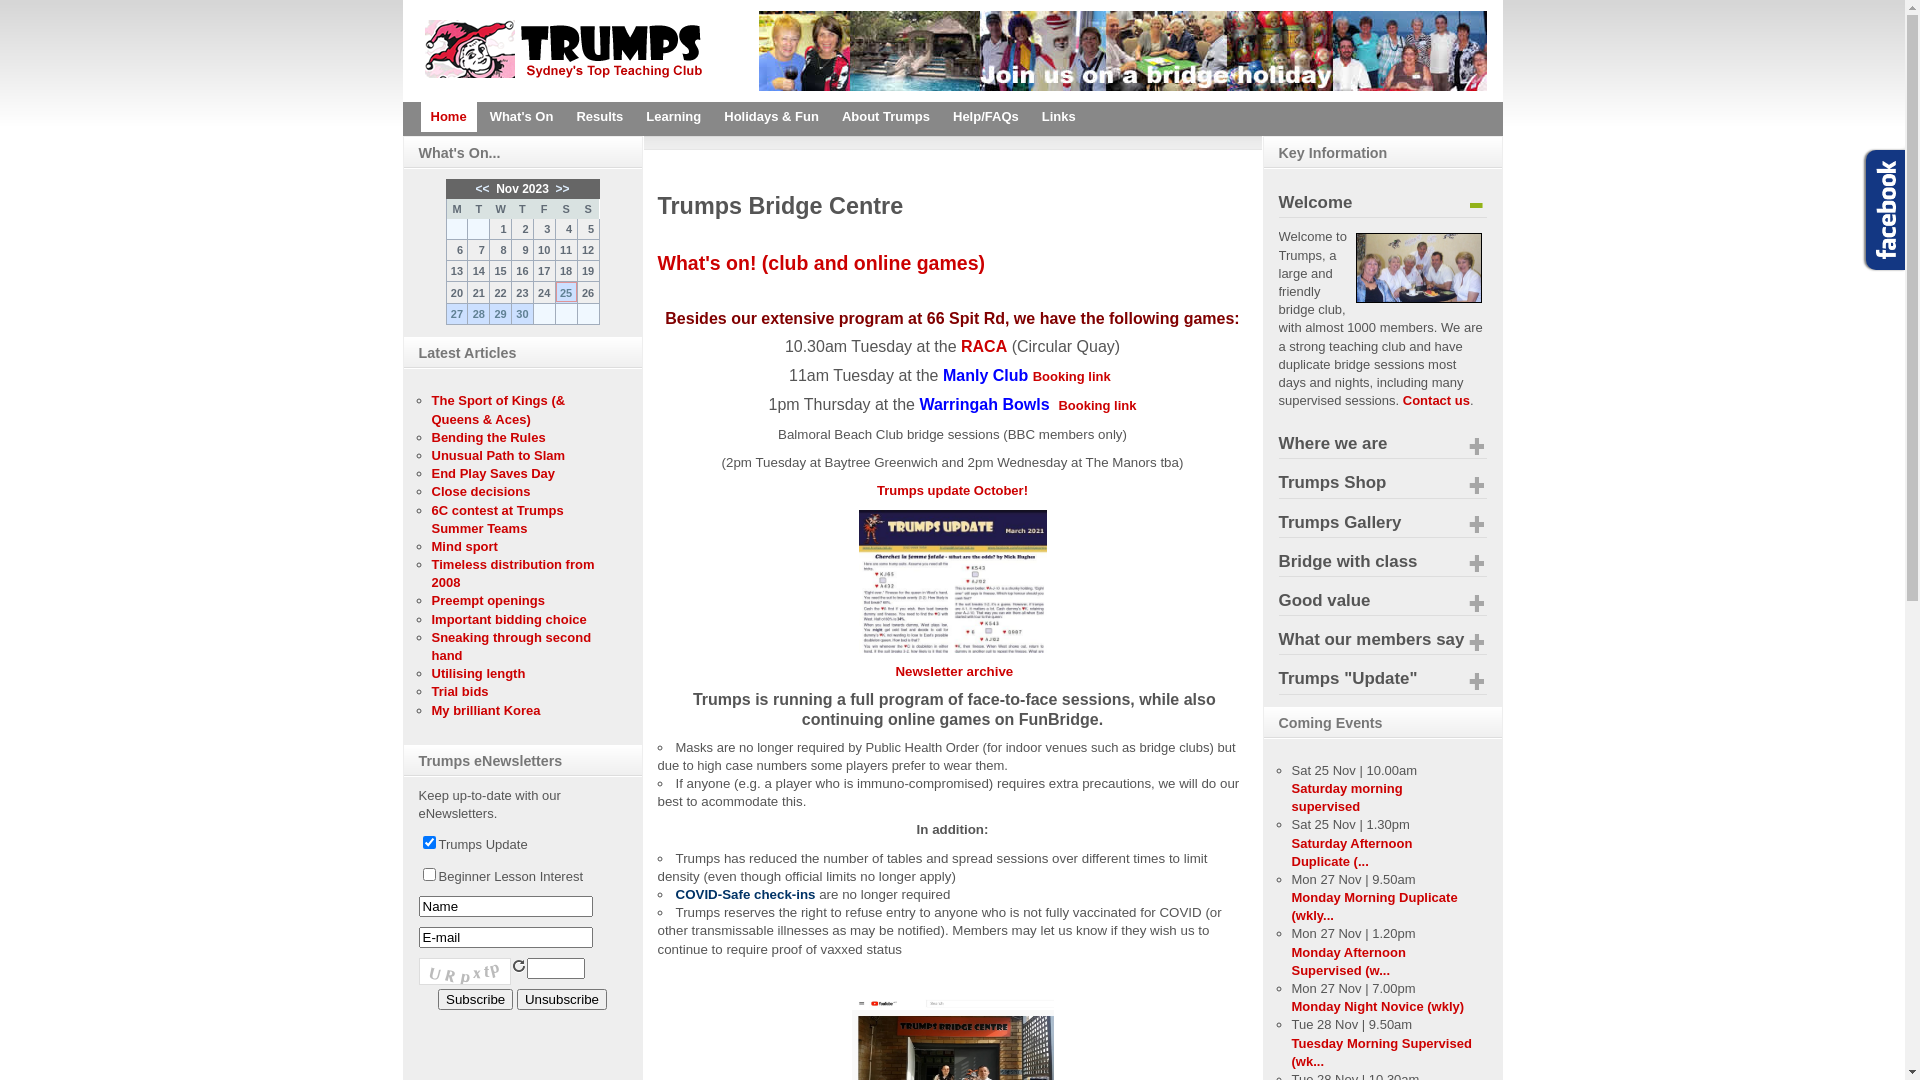 This screenshot has height=1080, width=1920. Describe the element at coordinates (674, 117) in the screenshot. I see `Learning` at that location.